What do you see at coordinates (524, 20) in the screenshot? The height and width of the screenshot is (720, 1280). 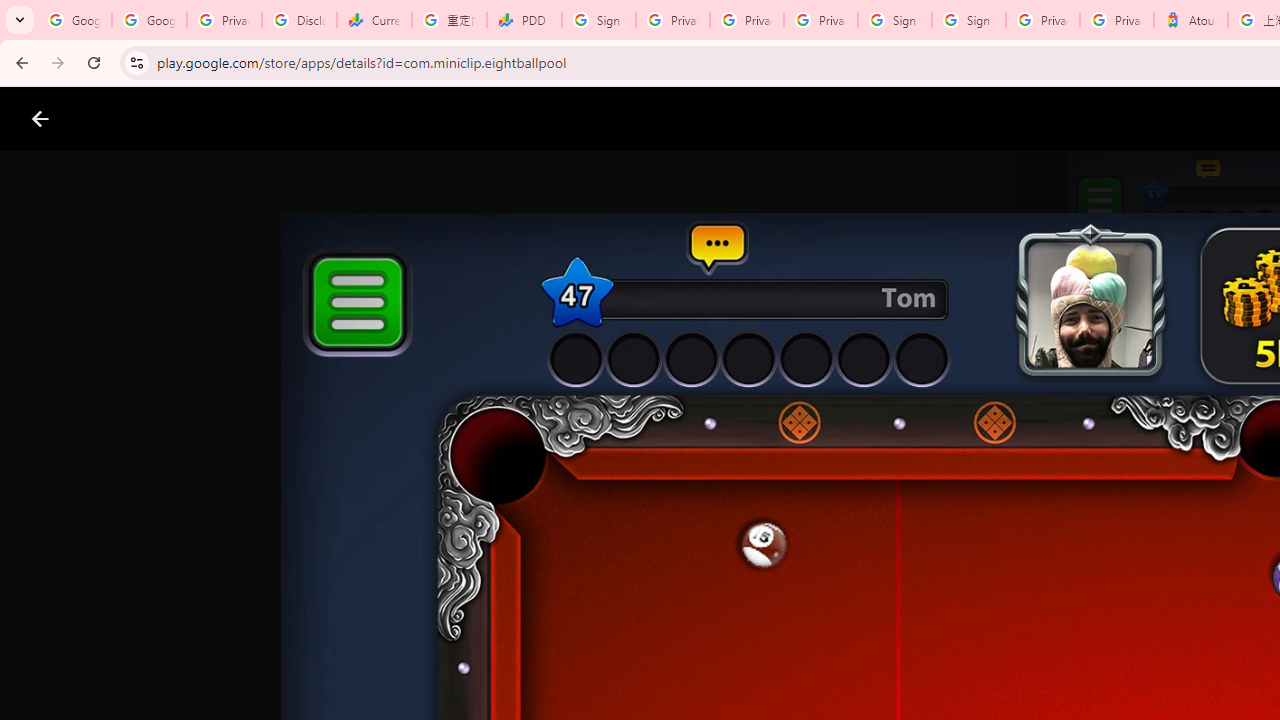 I see `PDD Holdings Inc - ADR (PDD) Price & News - Google Finance` at bounding box center [524, 20].